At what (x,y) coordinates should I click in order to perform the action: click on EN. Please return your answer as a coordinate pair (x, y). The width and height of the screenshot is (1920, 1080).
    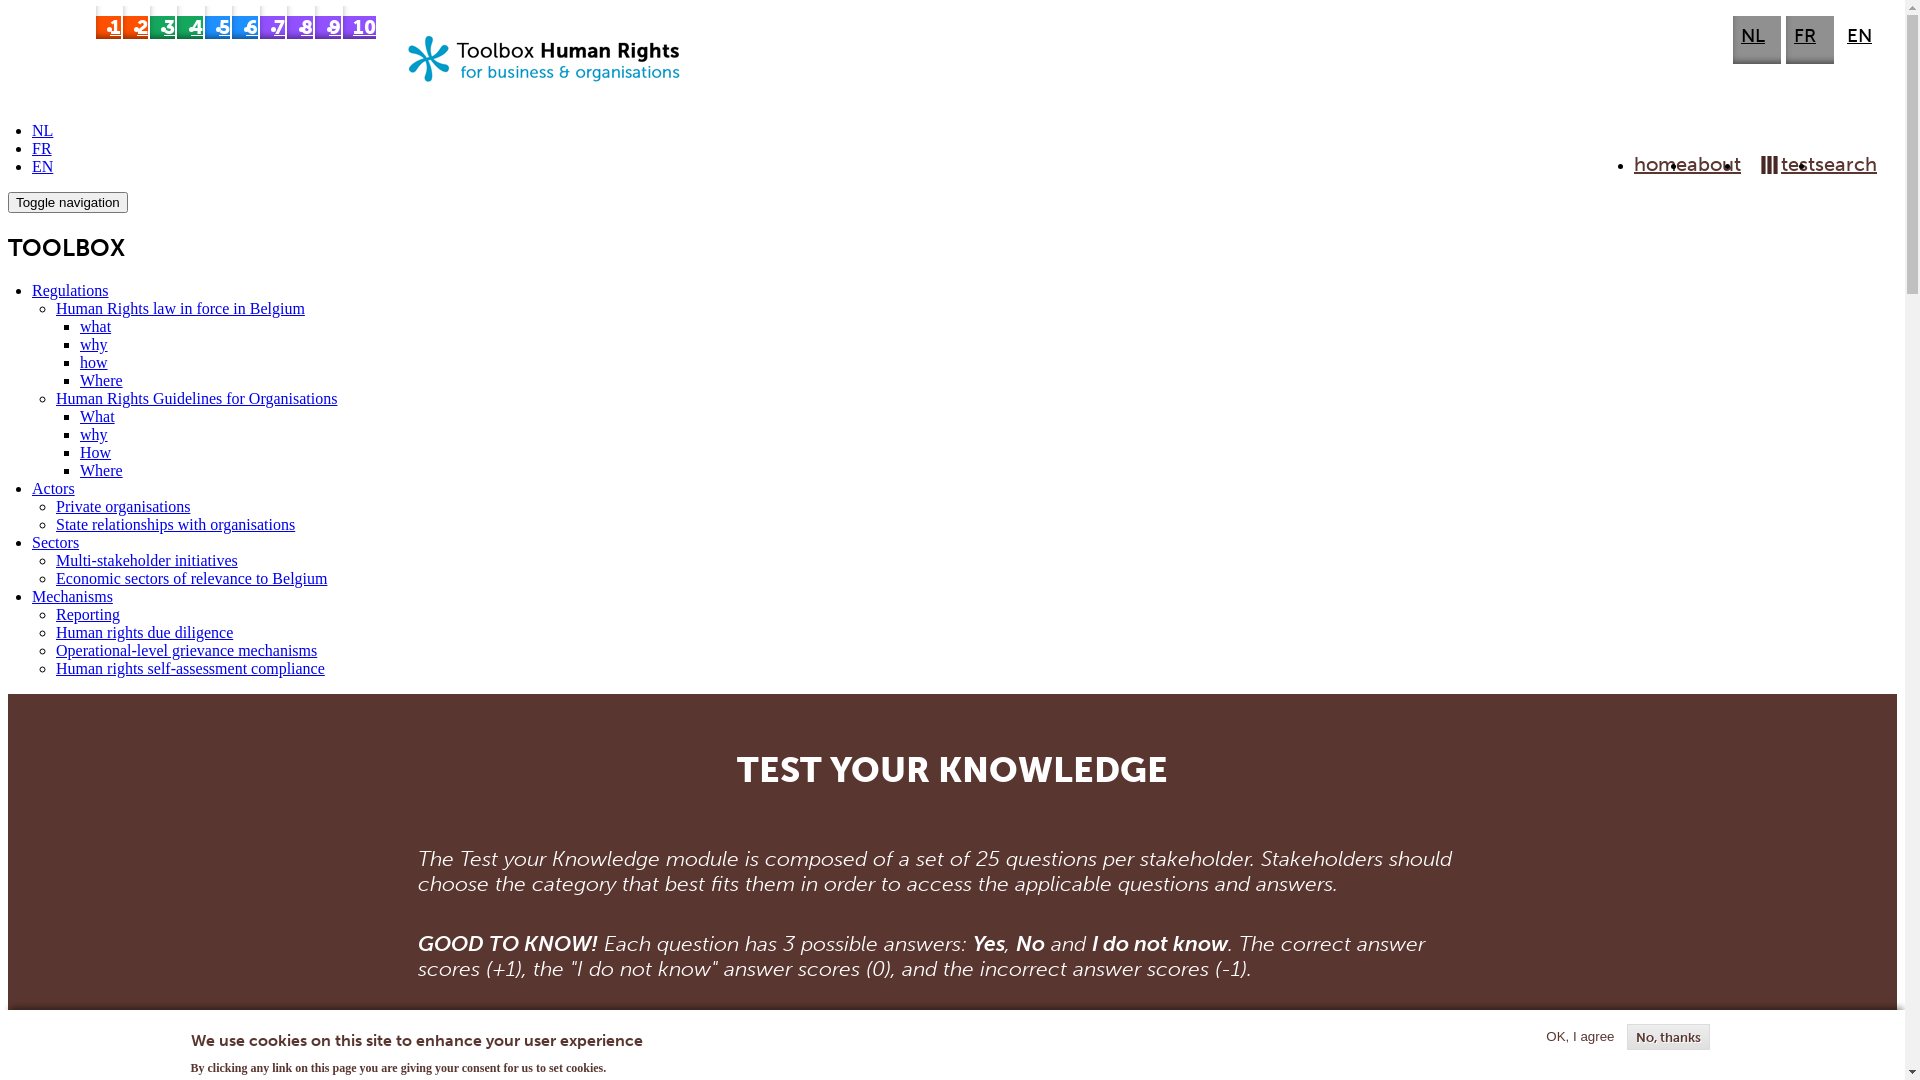
    Looking at the image, I should click on (1860, 36).